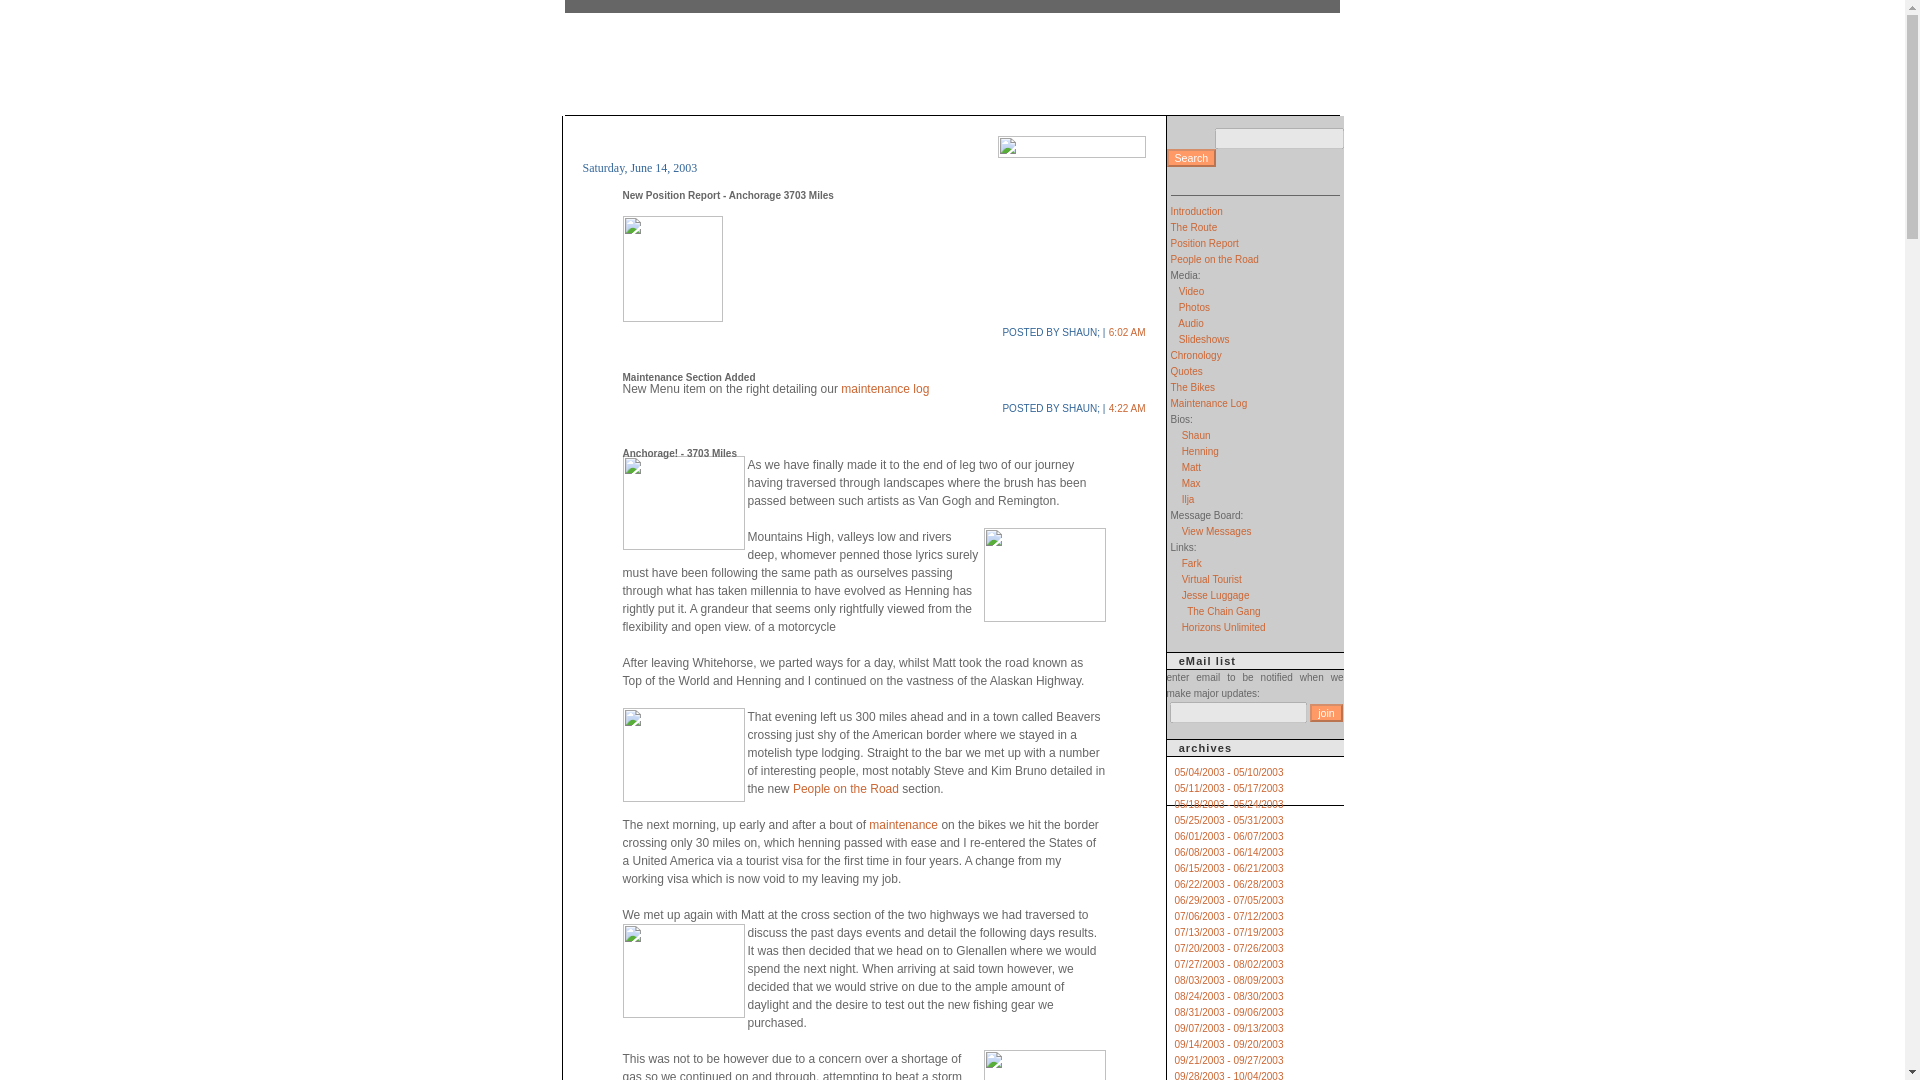  I want to click on About this site, so click(1195, 212).